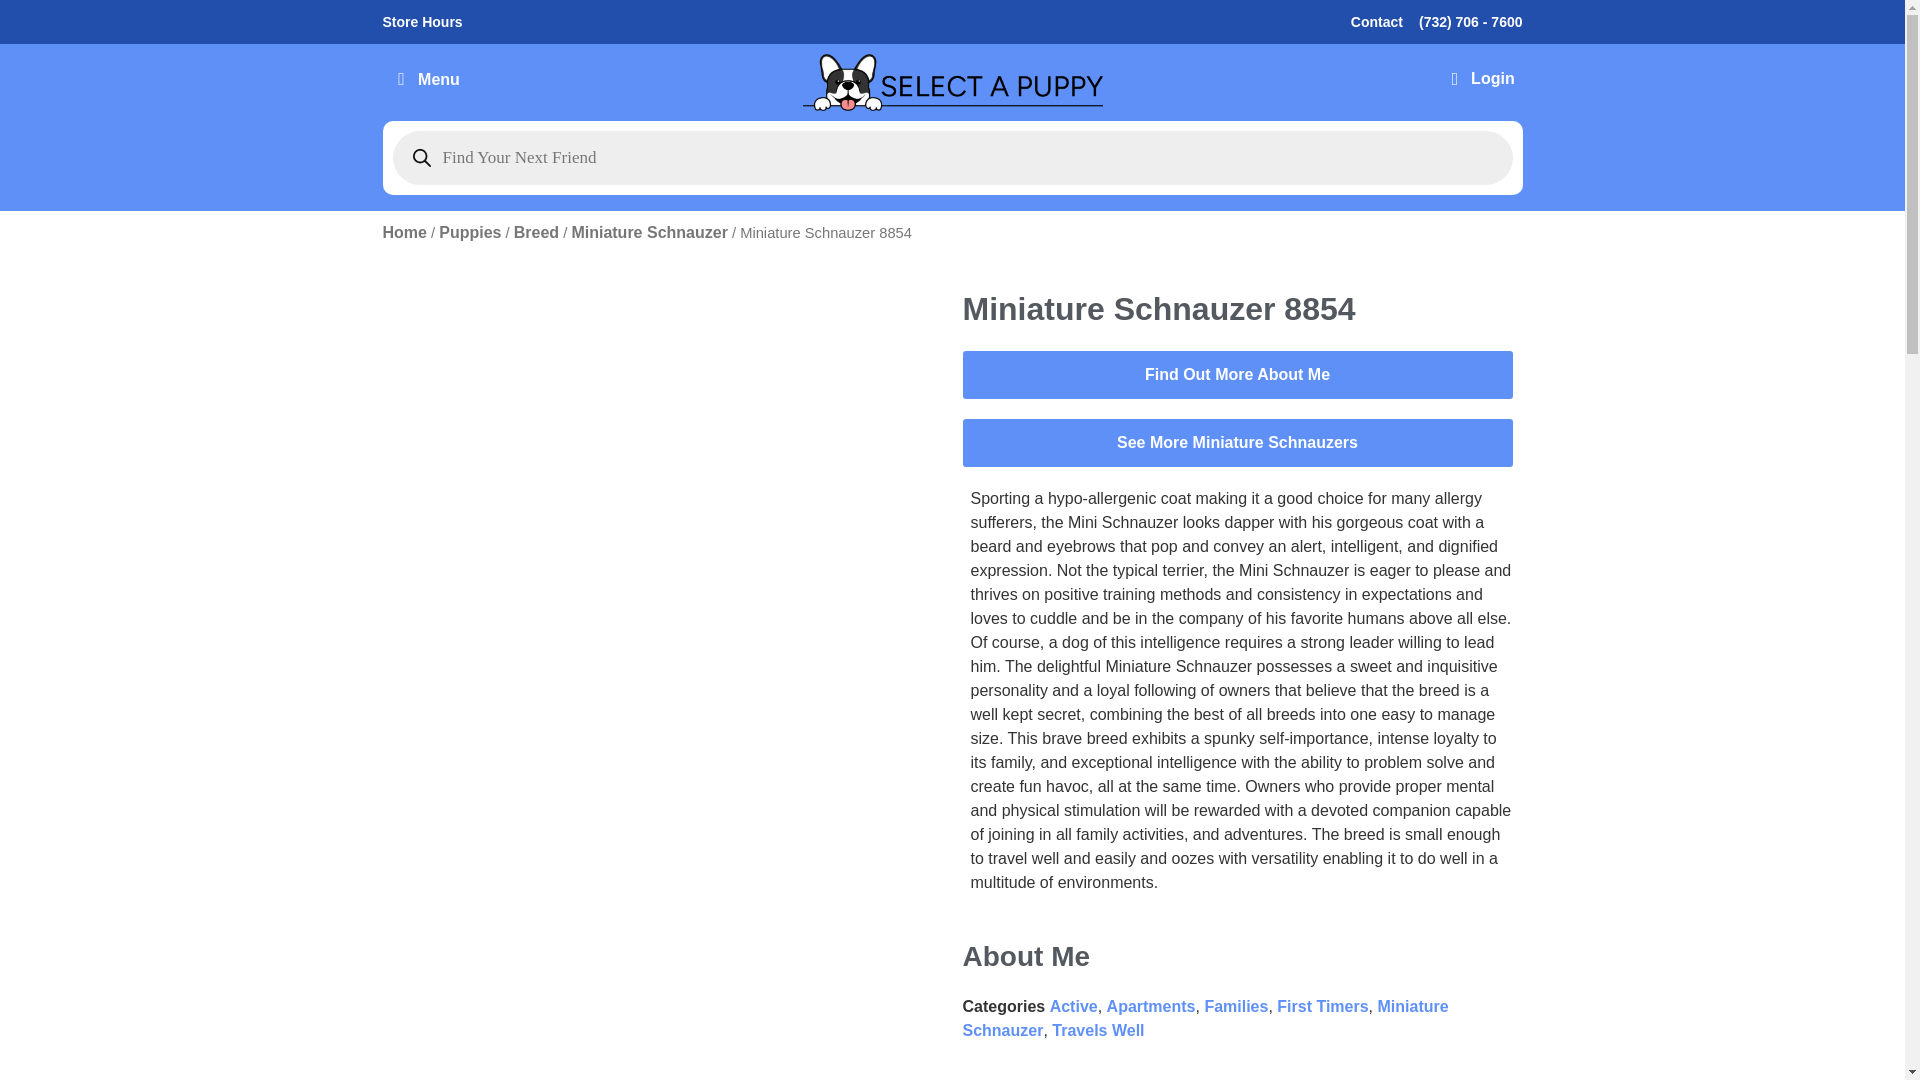 The width and height of the screenshot is (1920, 1080). What do you see at coordinates (536, 232) in the screenshot?
I see `Breed` at bounding box center [536, 232].